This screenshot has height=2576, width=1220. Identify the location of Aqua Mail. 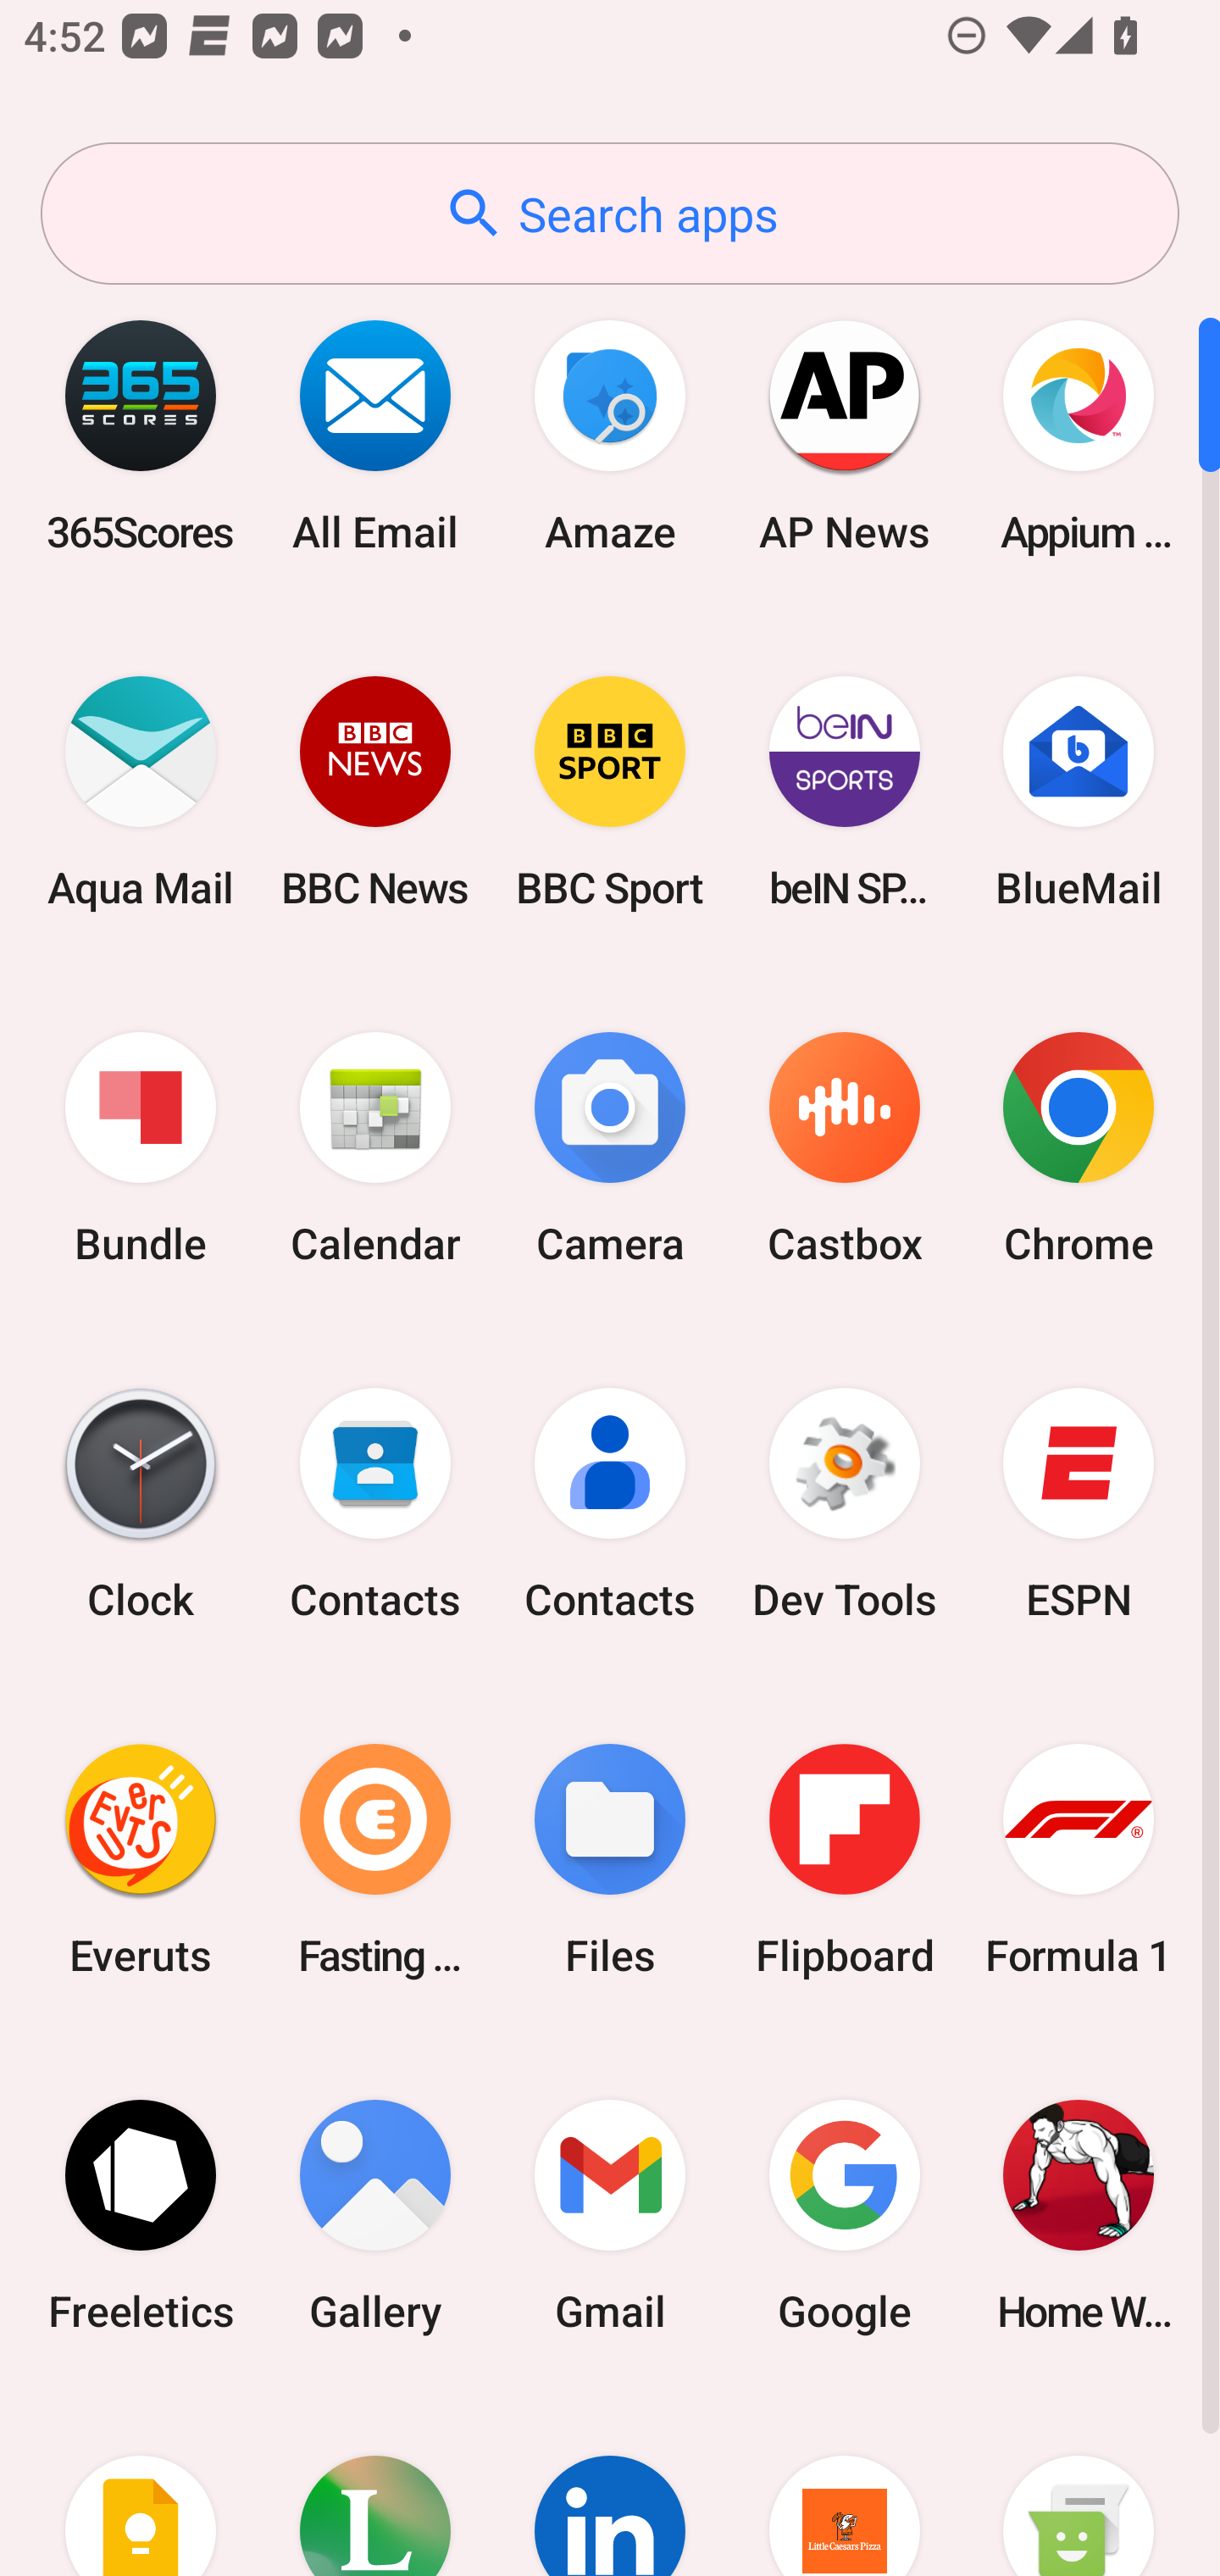
(141, 791).